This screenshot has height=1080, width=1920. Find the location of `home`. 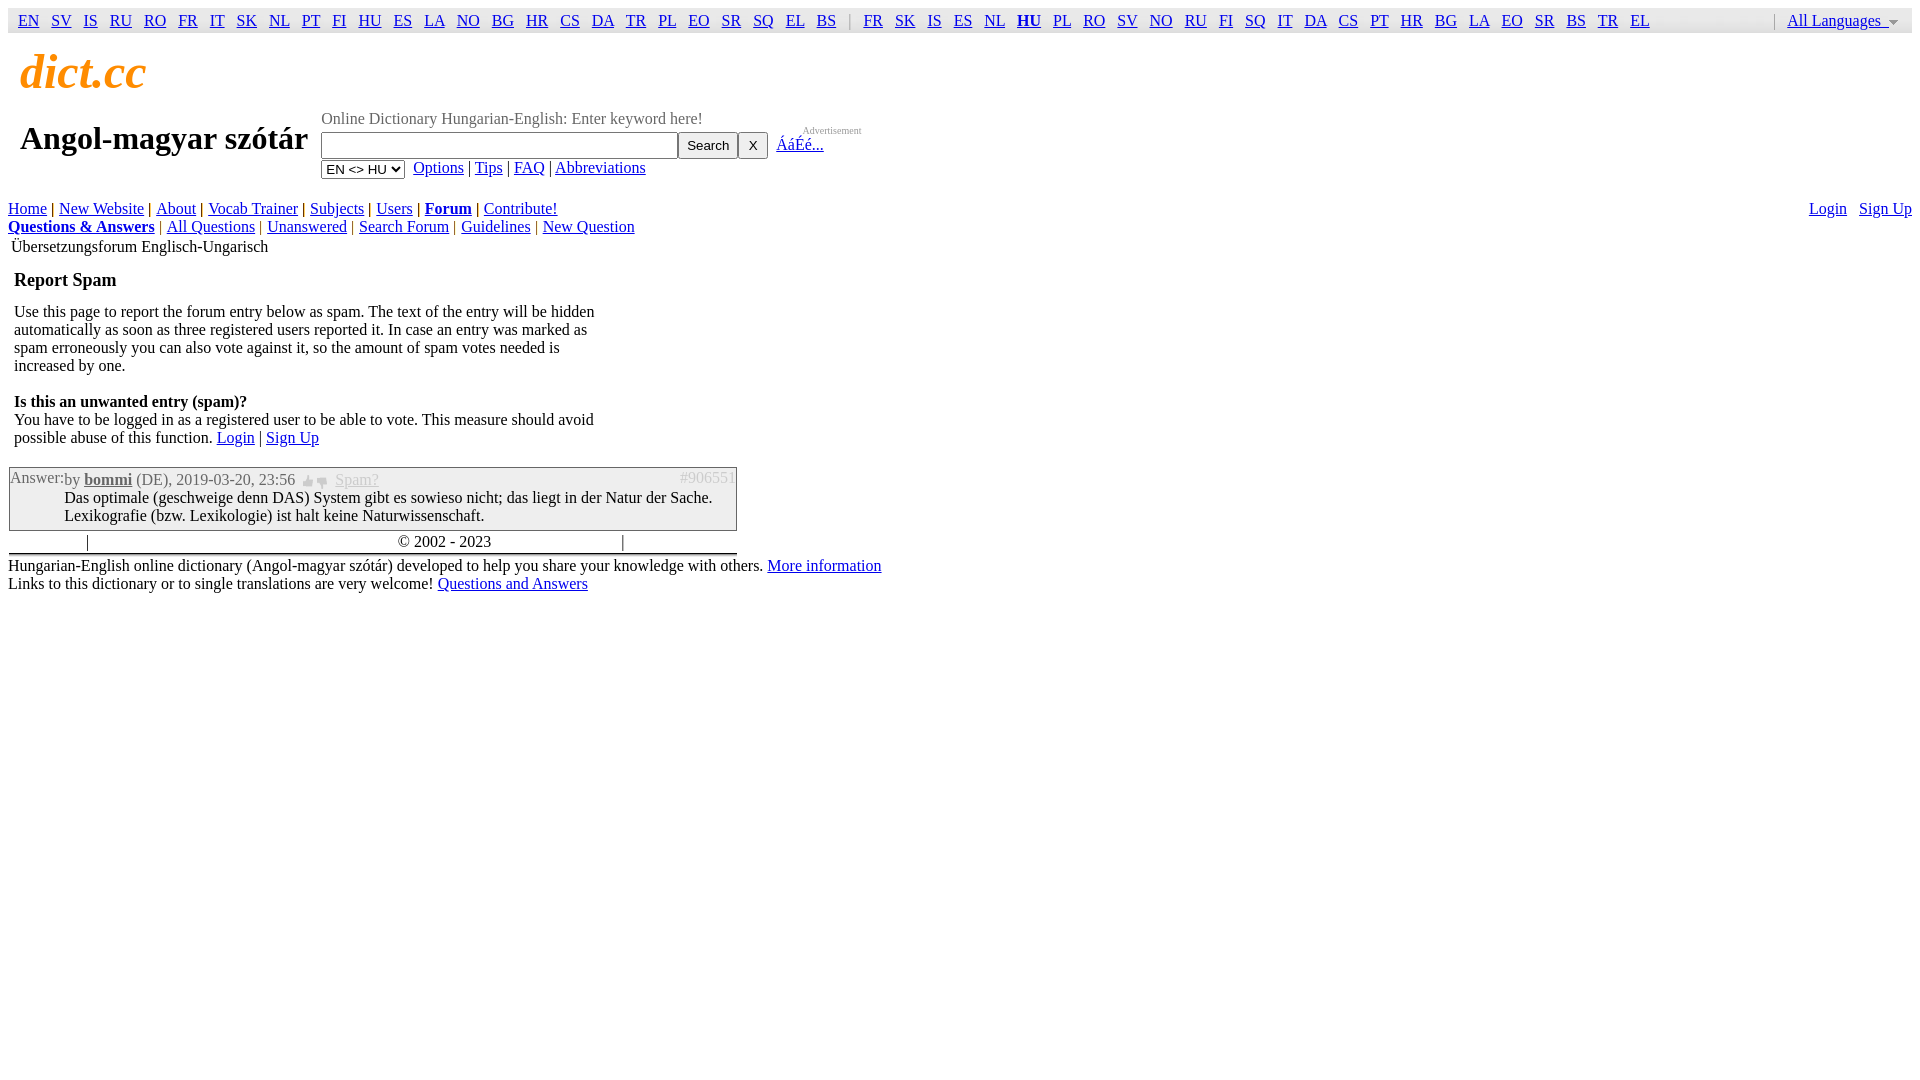

home is located at coordinates (111, 542).